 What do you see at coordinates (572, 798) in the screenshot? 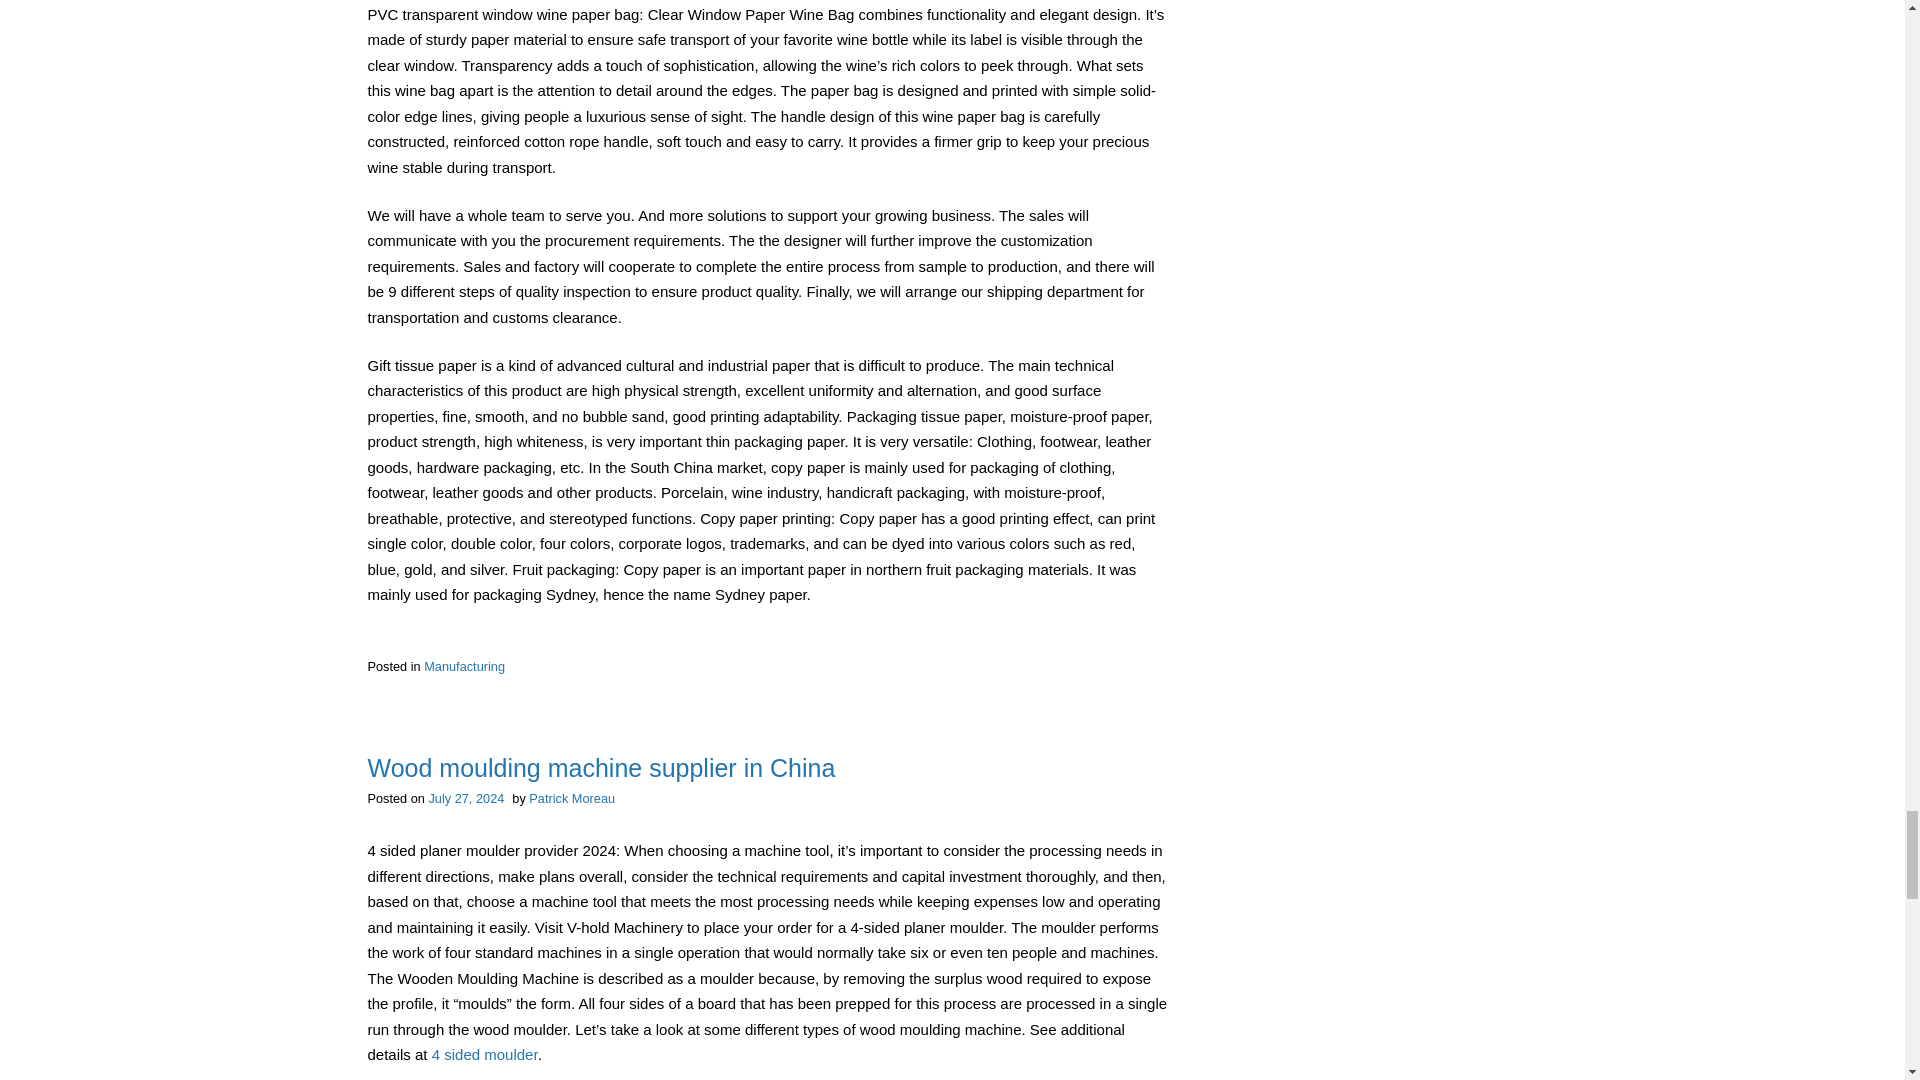
I see `Patrick Moreau` at bounding box center [572, 798].